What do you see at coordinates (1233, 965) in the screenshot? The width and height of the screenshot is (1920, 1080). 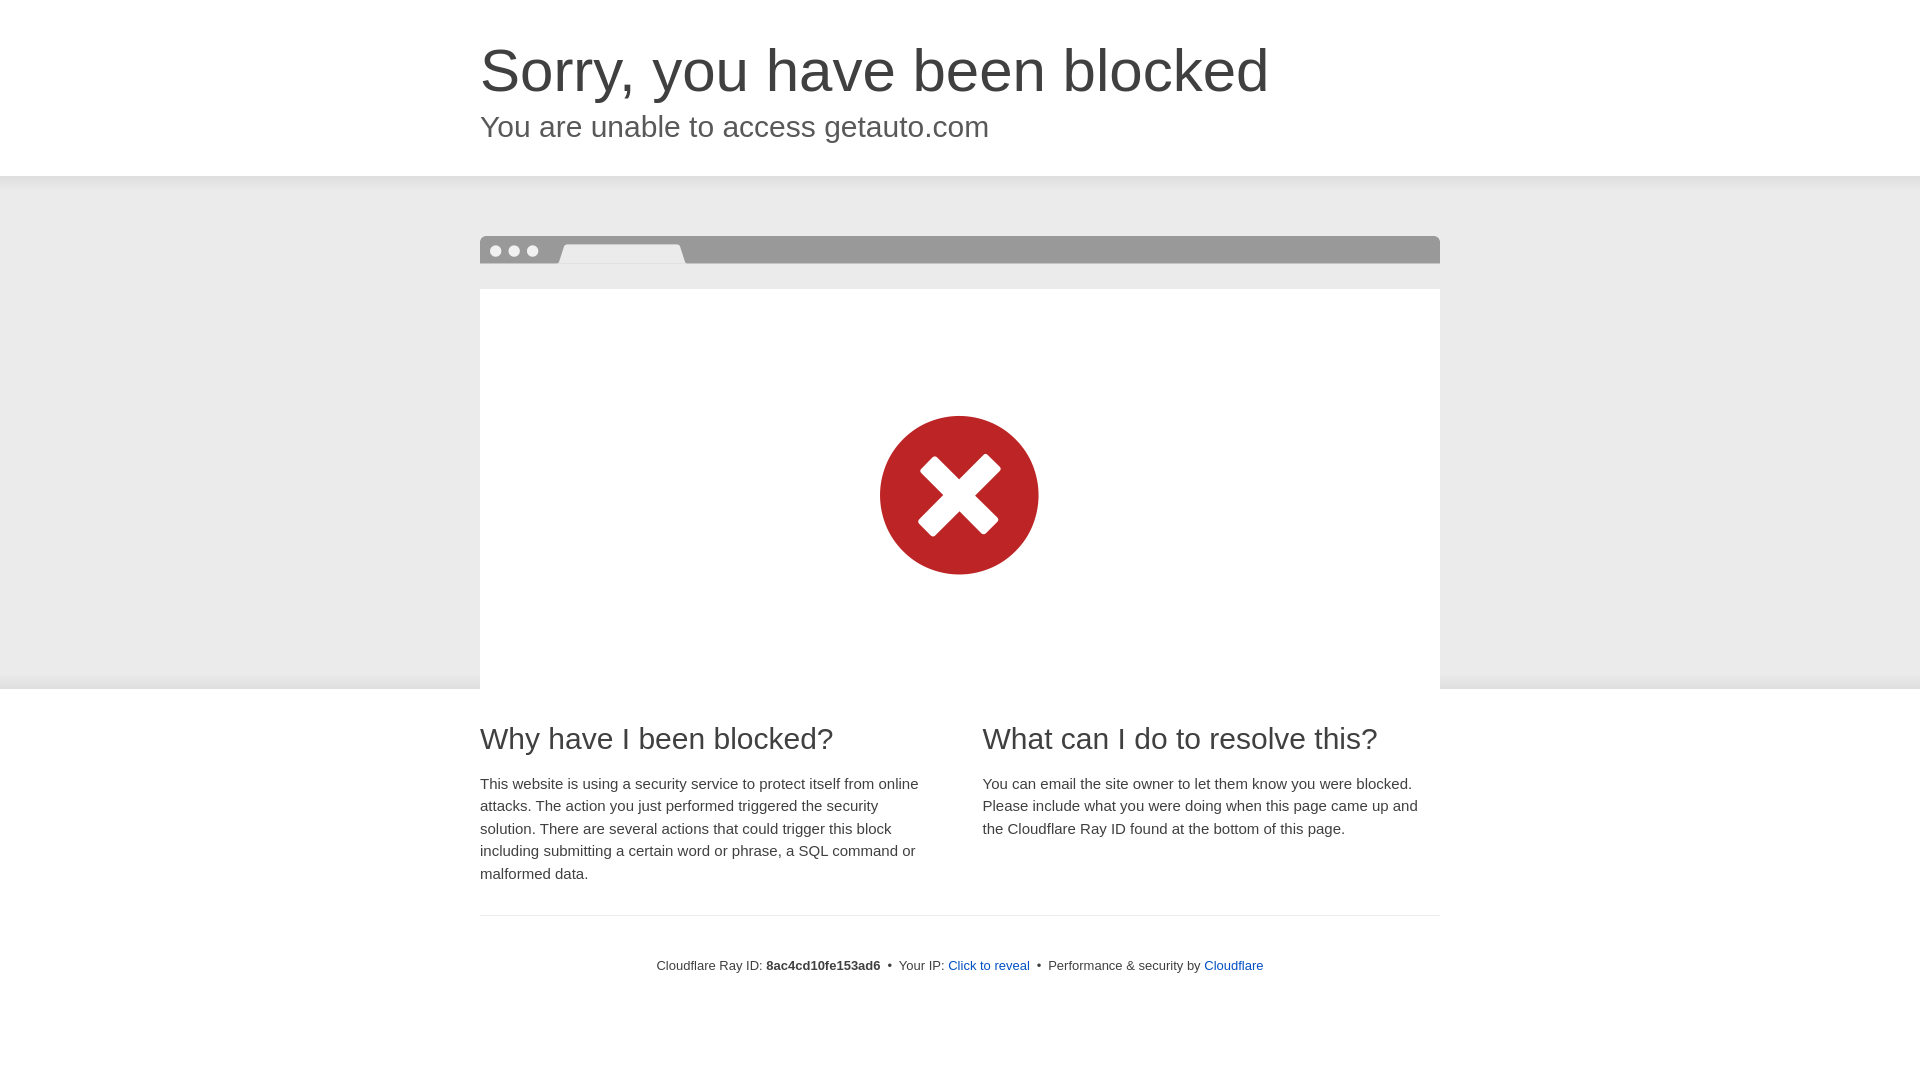 I see `Cloudflare` at bounding box center [1233, 965].